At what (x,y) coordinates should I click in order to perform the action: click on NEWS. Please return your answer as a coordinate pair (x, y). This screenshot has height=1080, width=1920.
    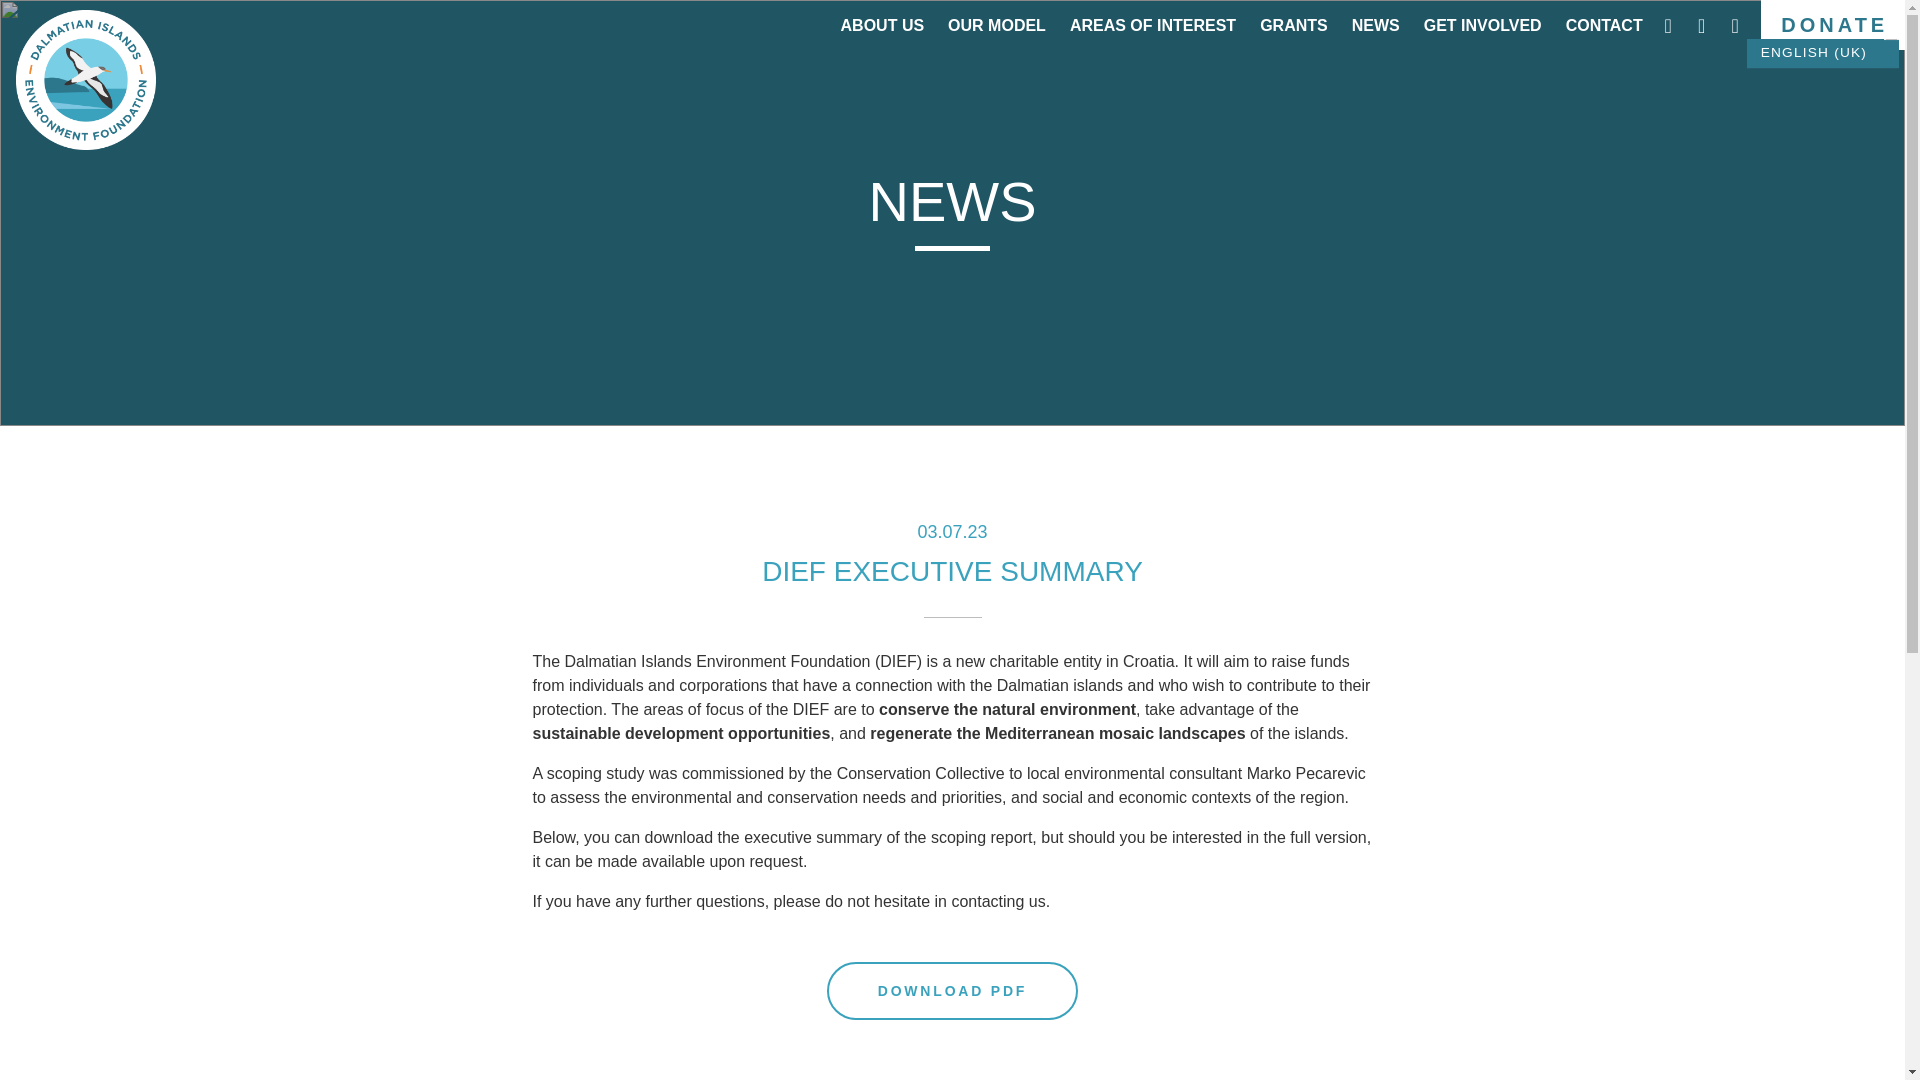
    Looking at the image, I should click on (1375, 30).